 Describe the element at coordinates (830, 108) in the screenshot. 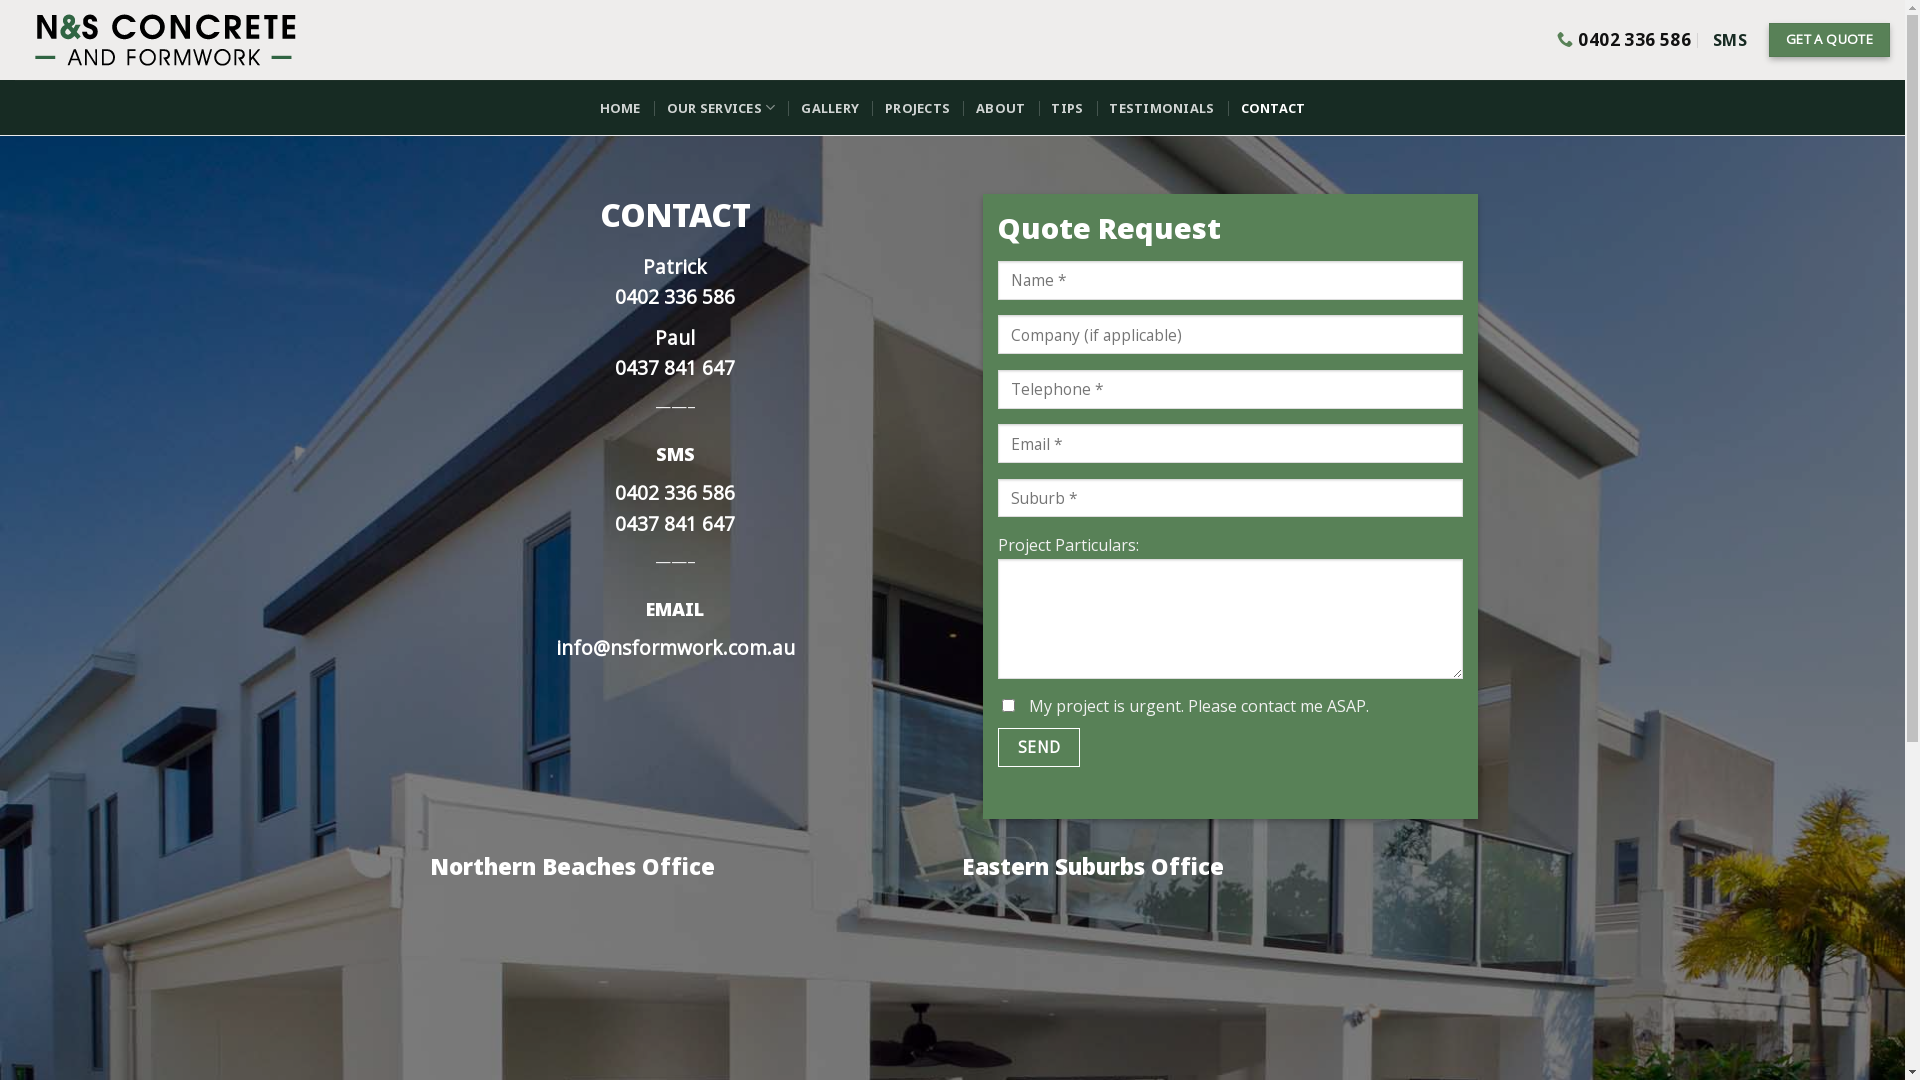

I see `GALLERY` at that location.